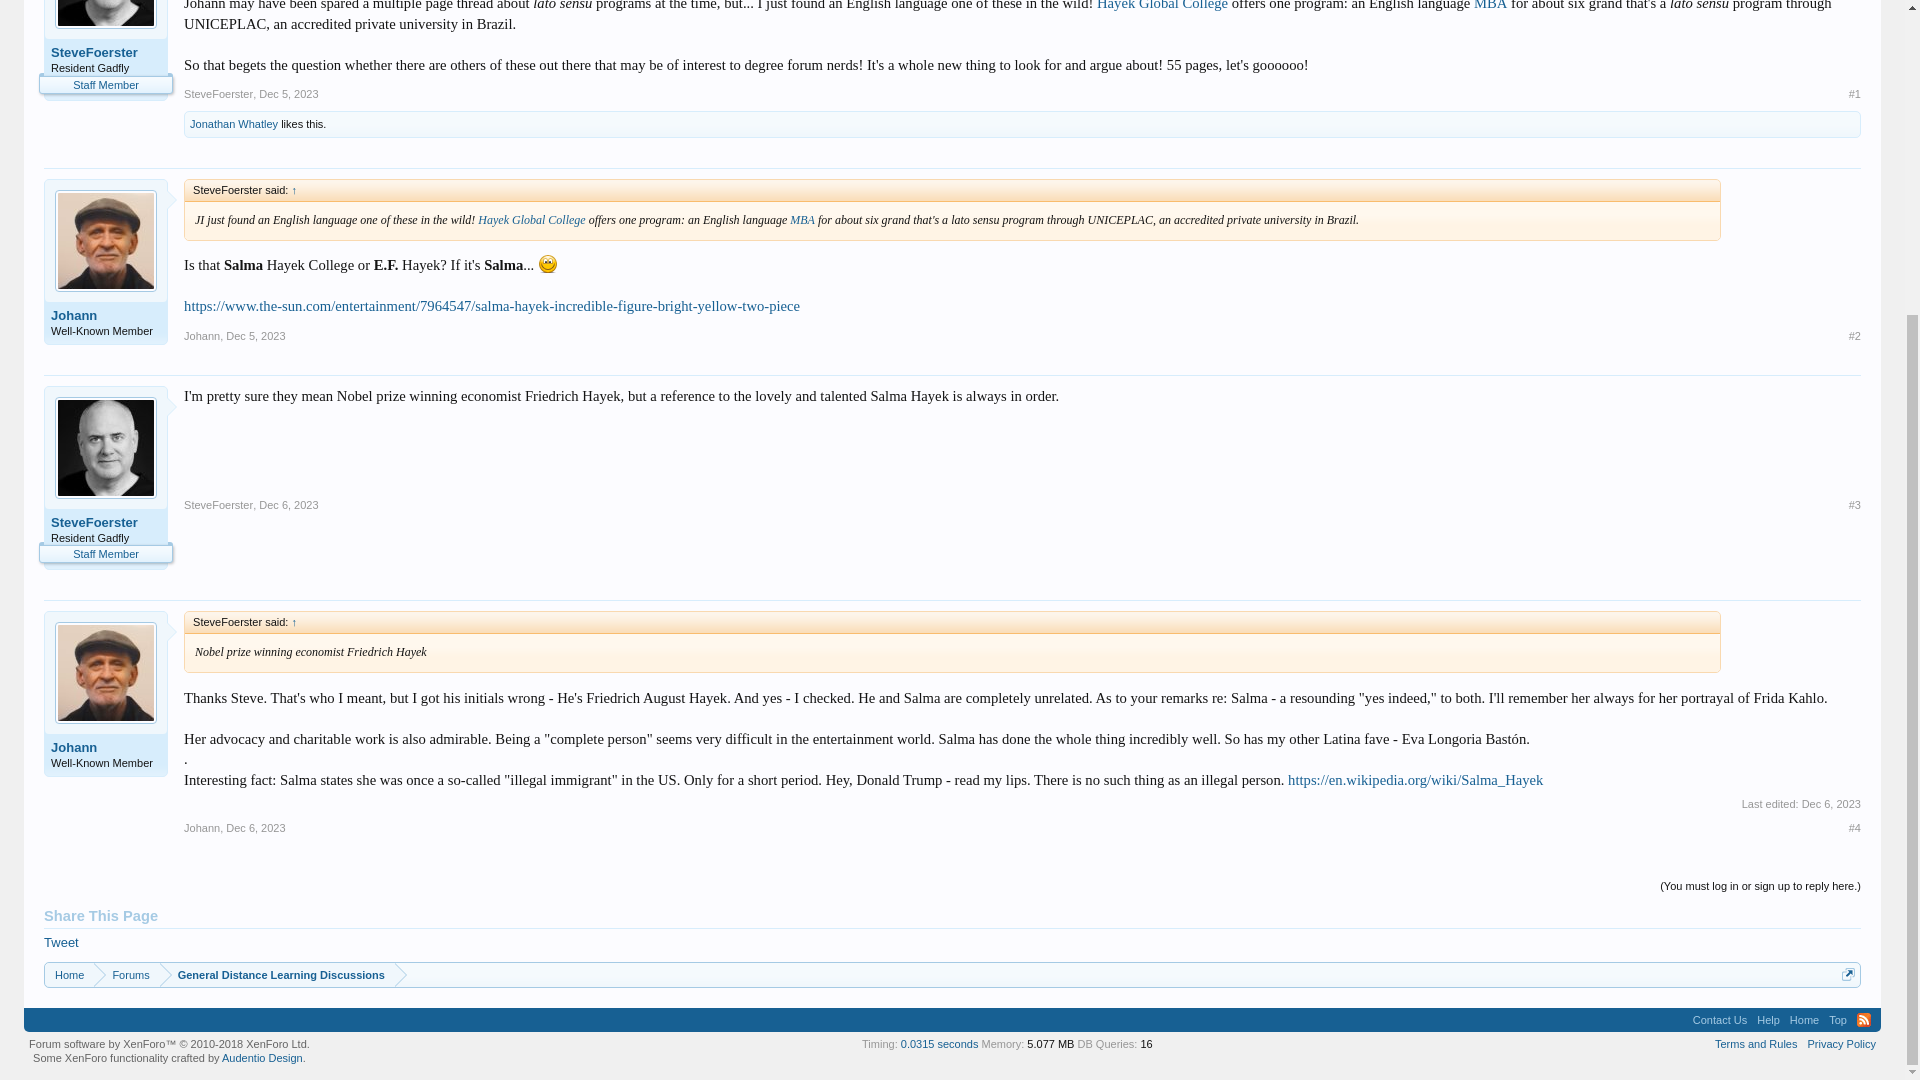  Describe the element at coordinates (234, 123) in the screenshot. I see `Jonathan Whatley` at that location.